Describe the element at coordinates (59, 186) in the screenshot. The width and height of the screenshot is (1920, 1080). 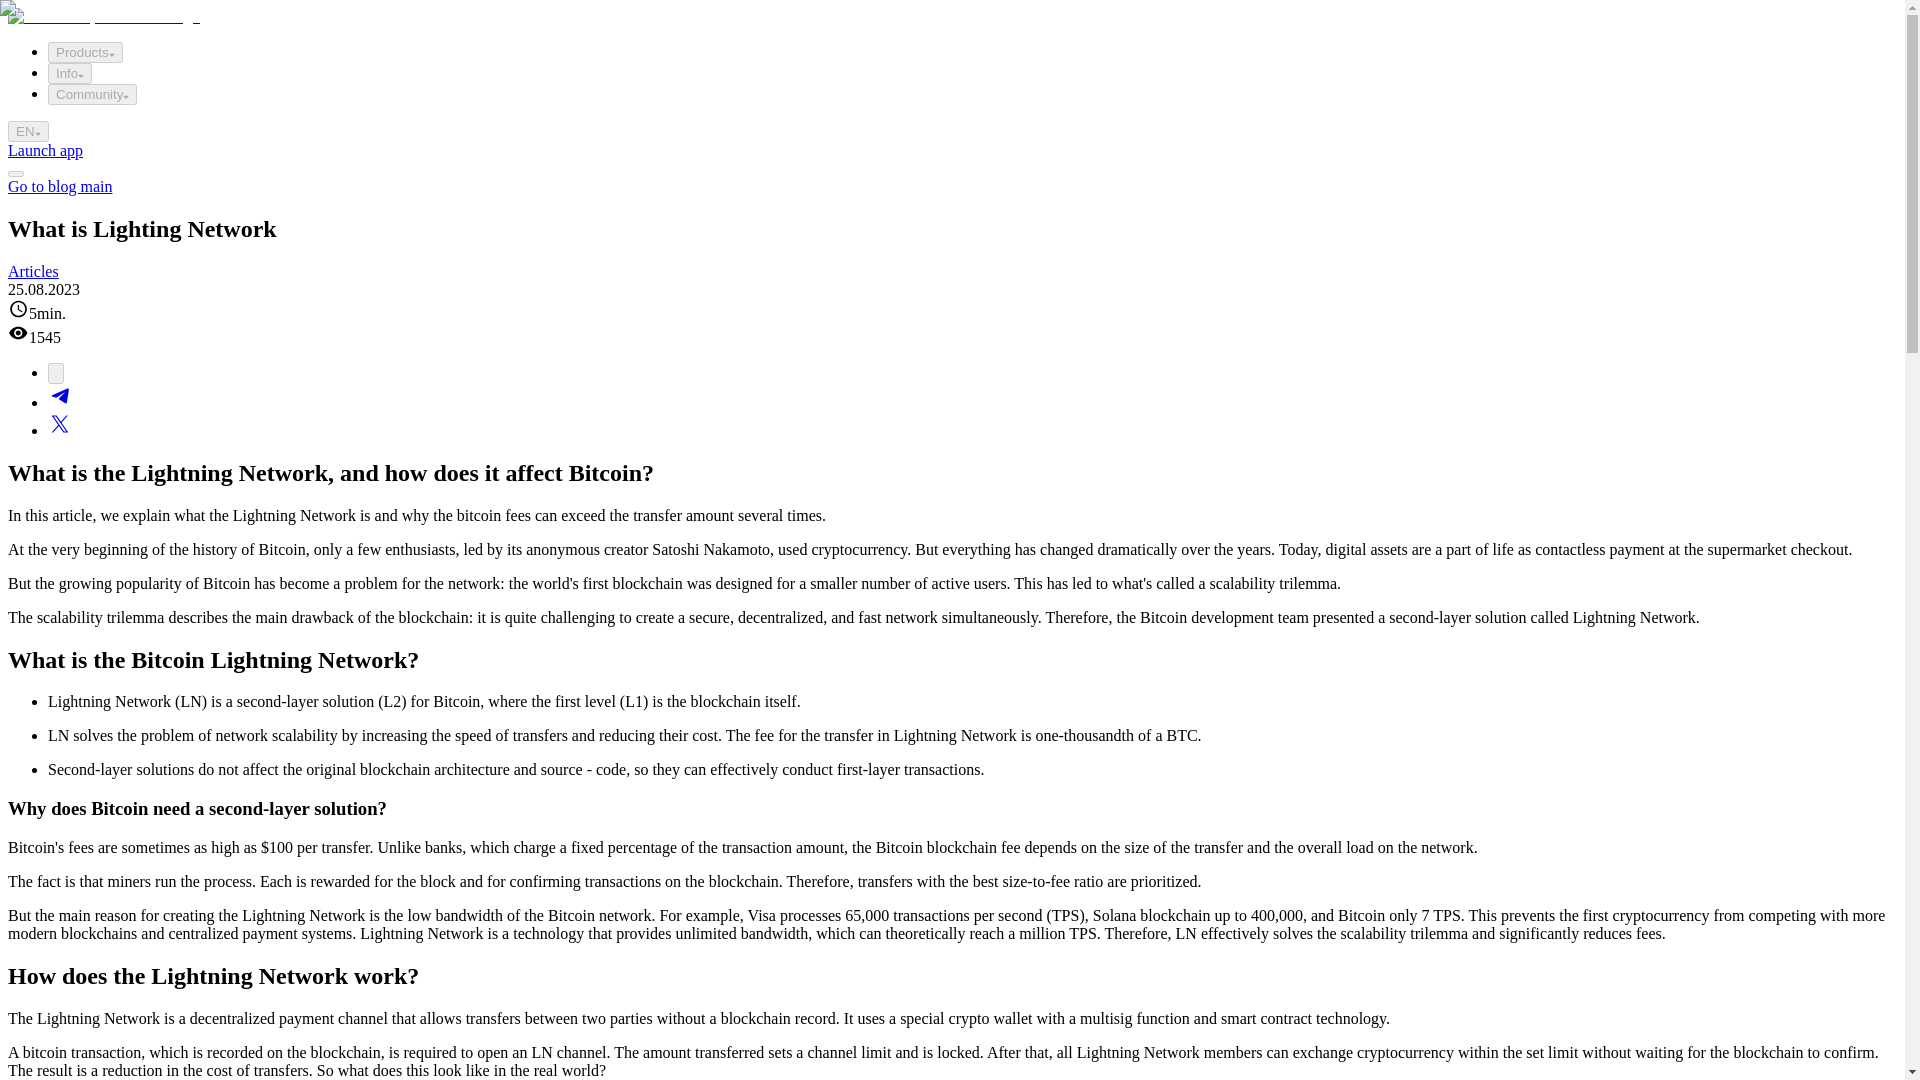
I see `Go to blog main` at that location.